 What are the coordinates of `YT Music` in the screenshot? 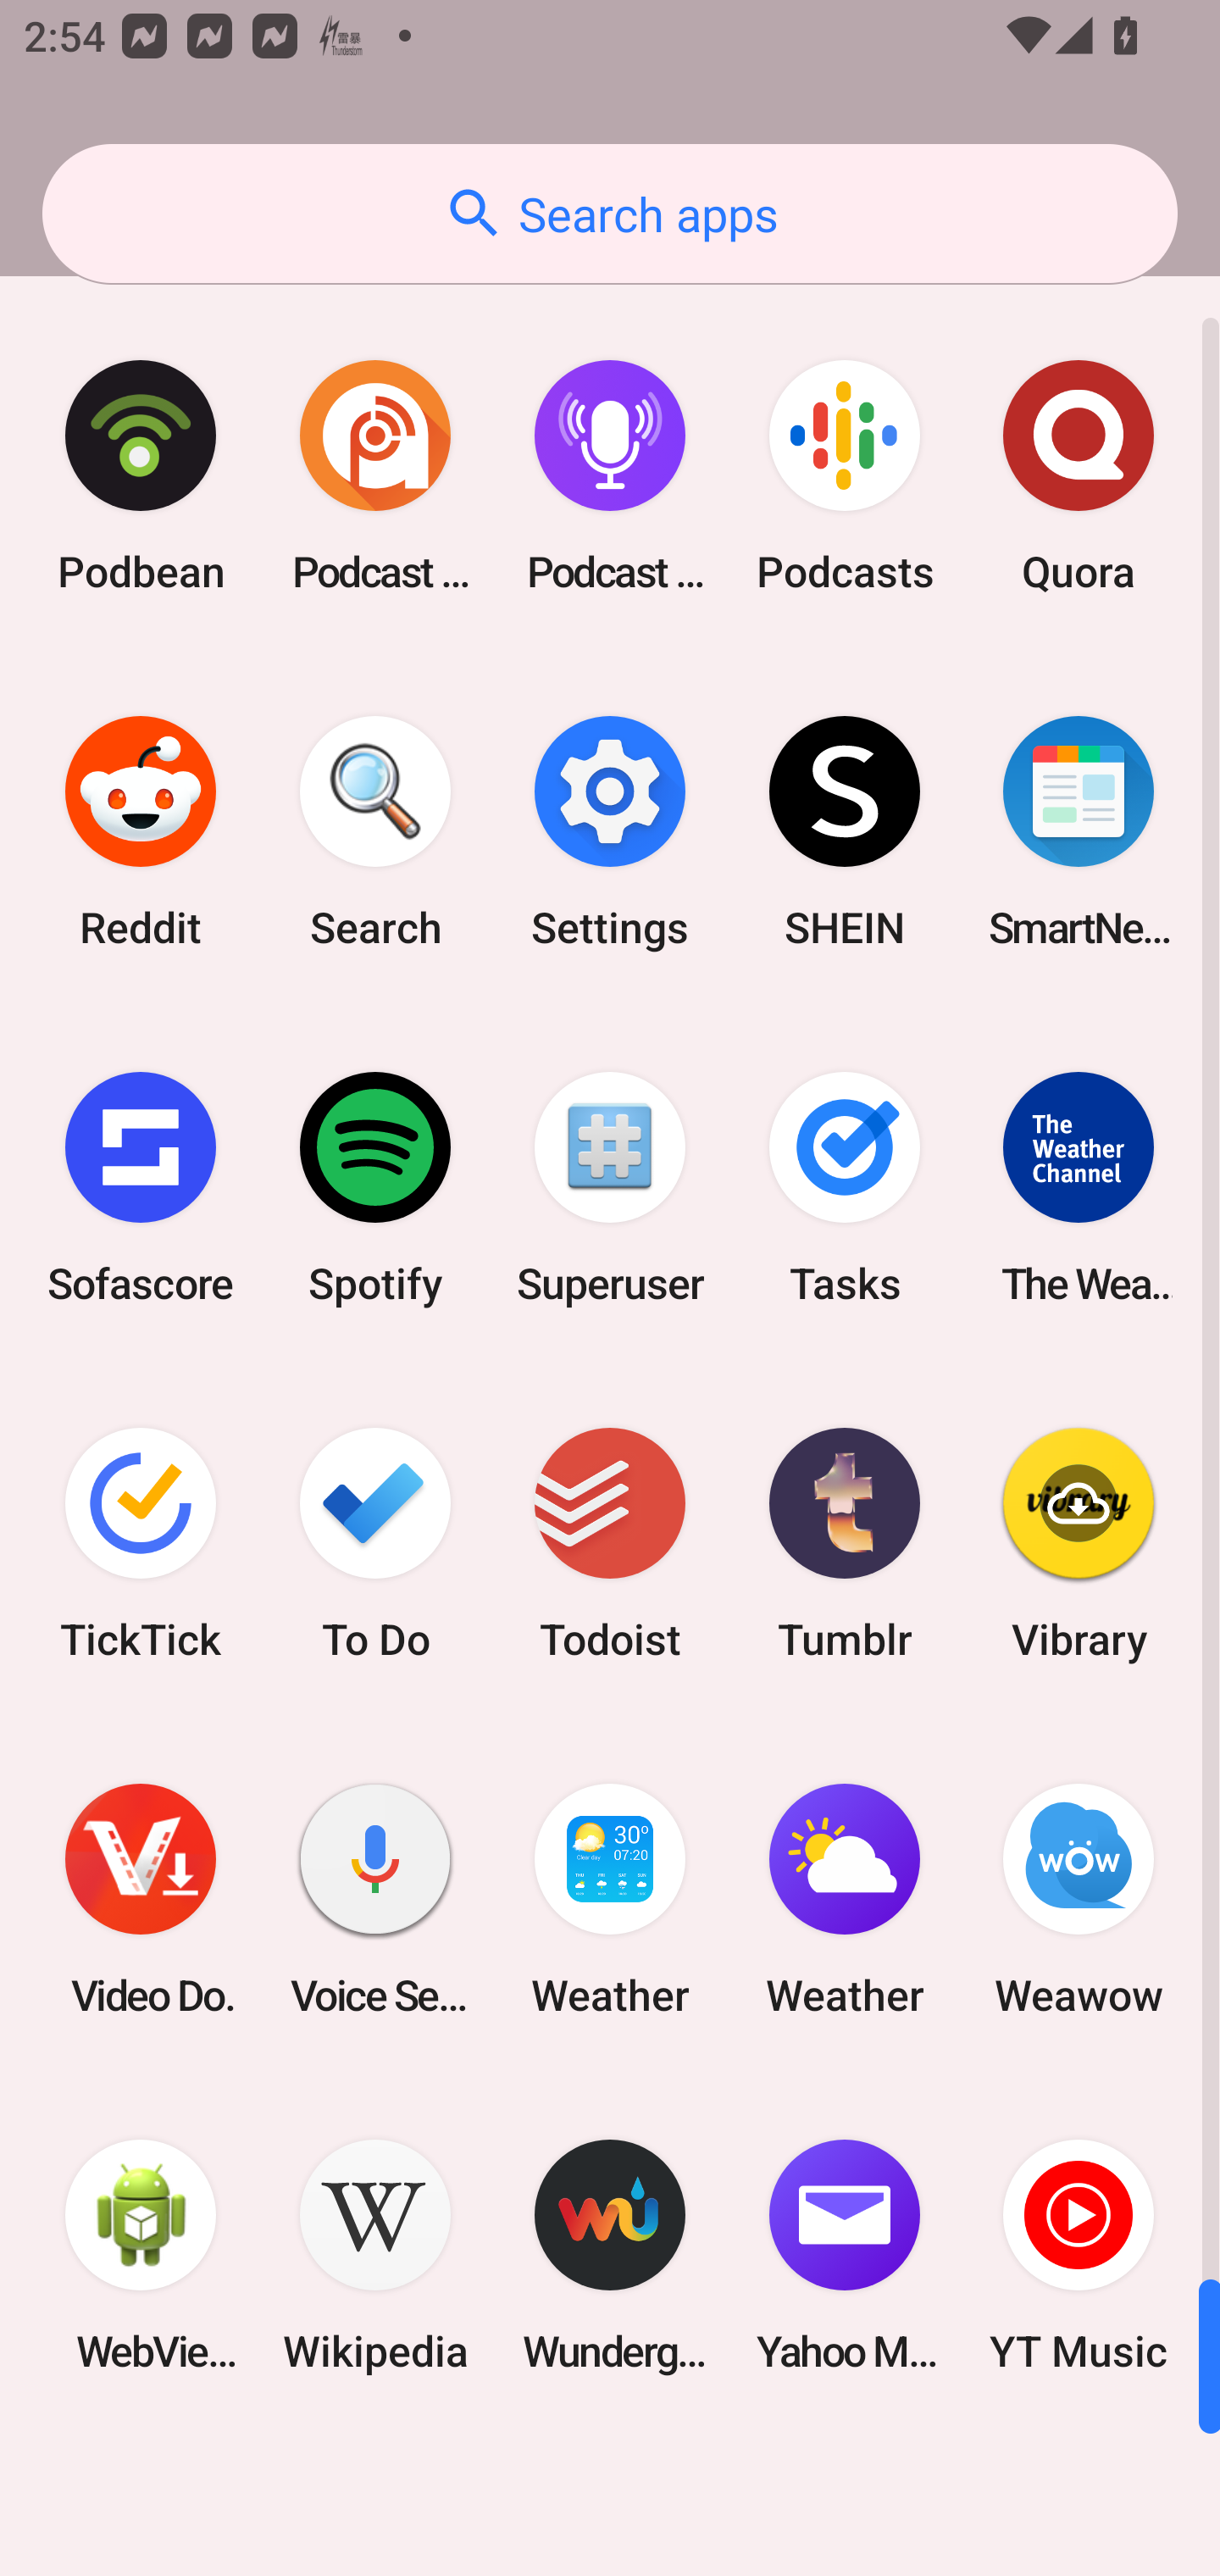 It's located at (1079, 2256).